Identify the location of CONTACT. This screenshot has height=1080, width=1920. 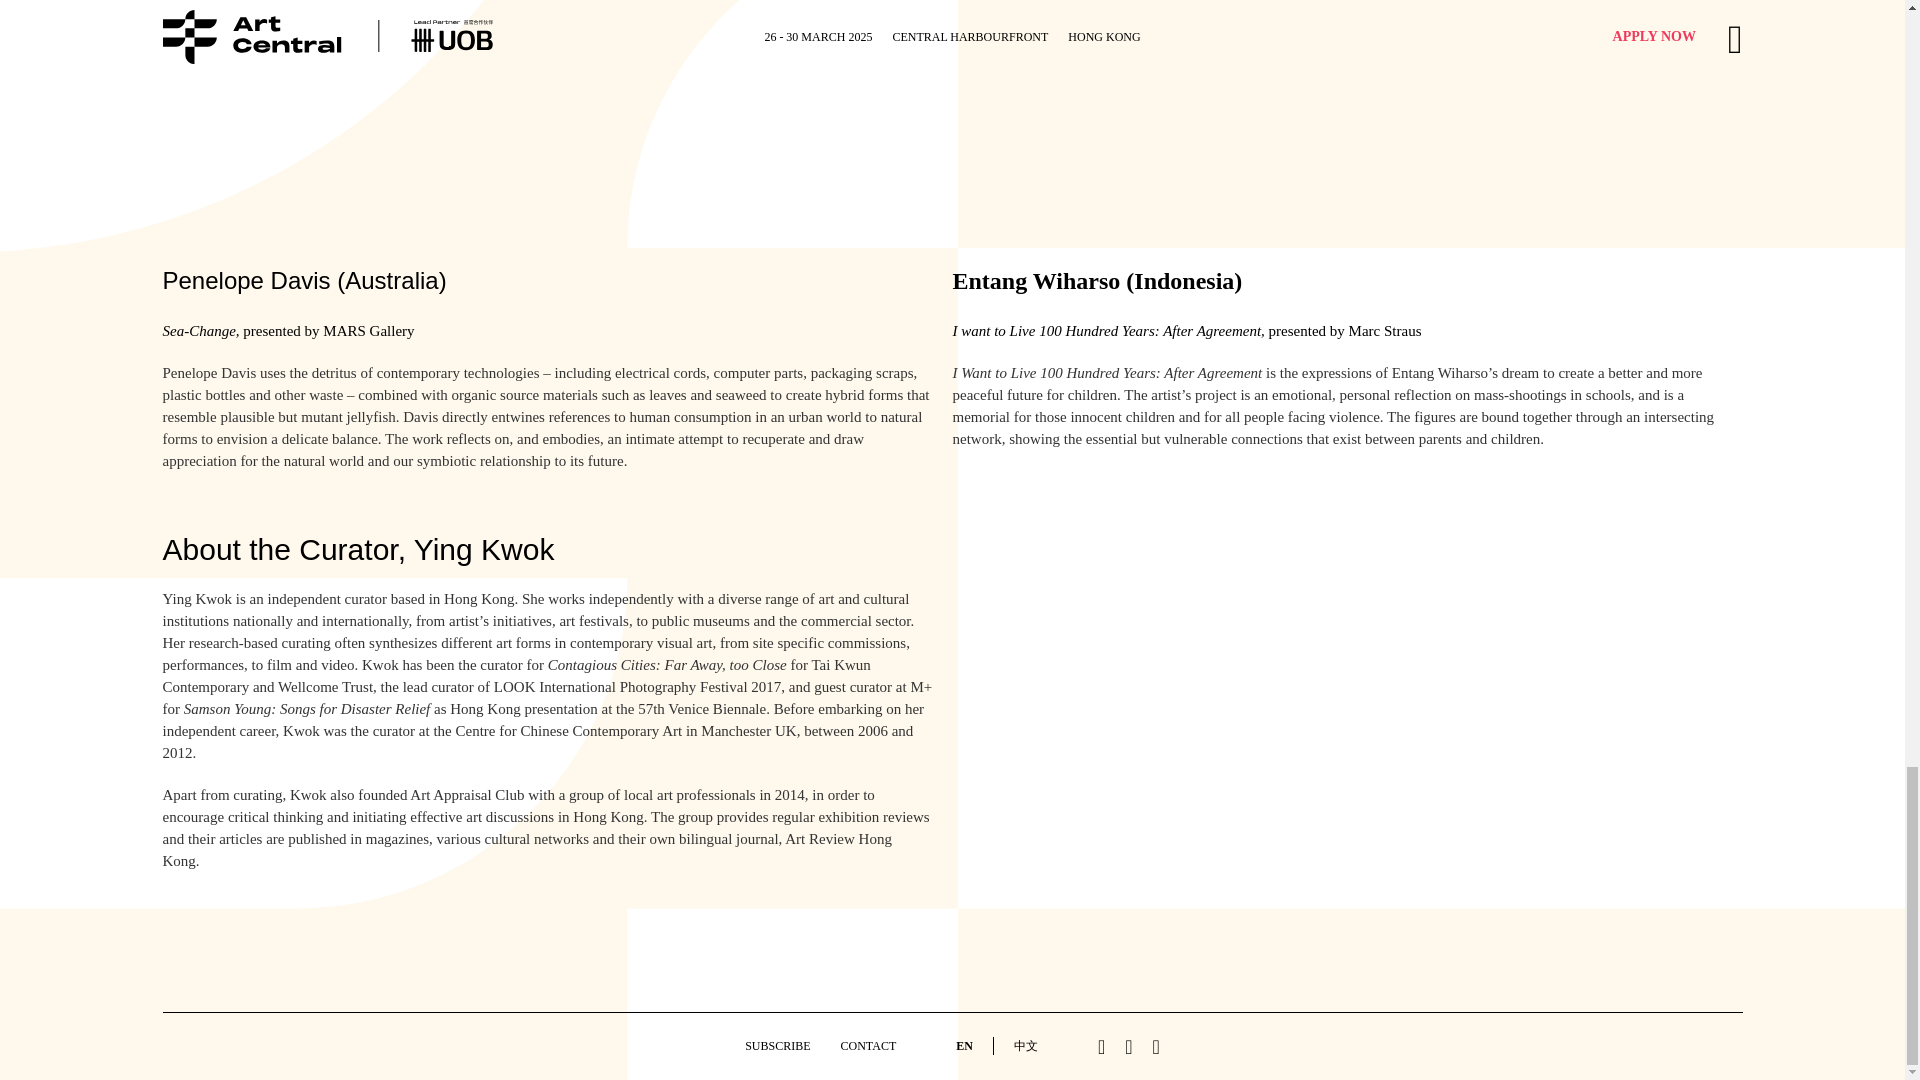
(868, 1046).